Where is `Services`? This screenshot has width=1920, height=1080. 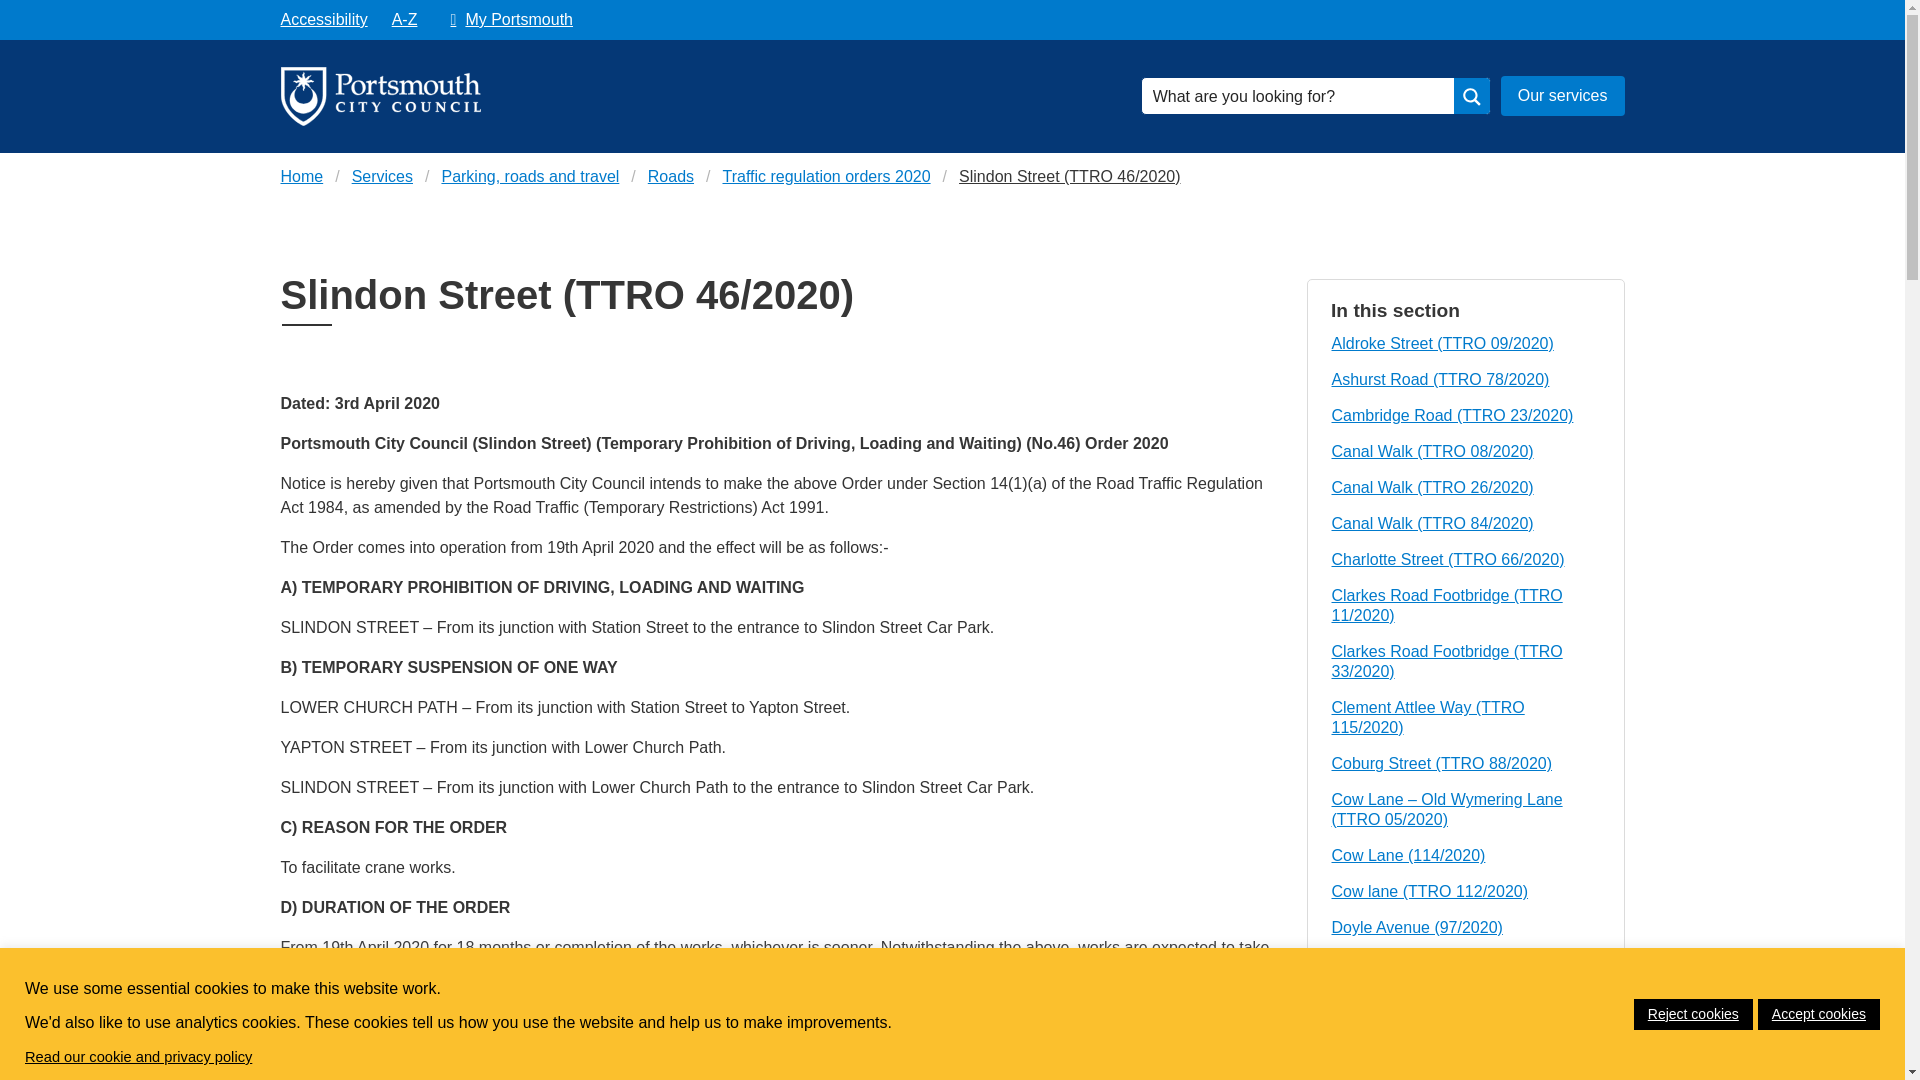 Services is located at coordinates (382, 177).